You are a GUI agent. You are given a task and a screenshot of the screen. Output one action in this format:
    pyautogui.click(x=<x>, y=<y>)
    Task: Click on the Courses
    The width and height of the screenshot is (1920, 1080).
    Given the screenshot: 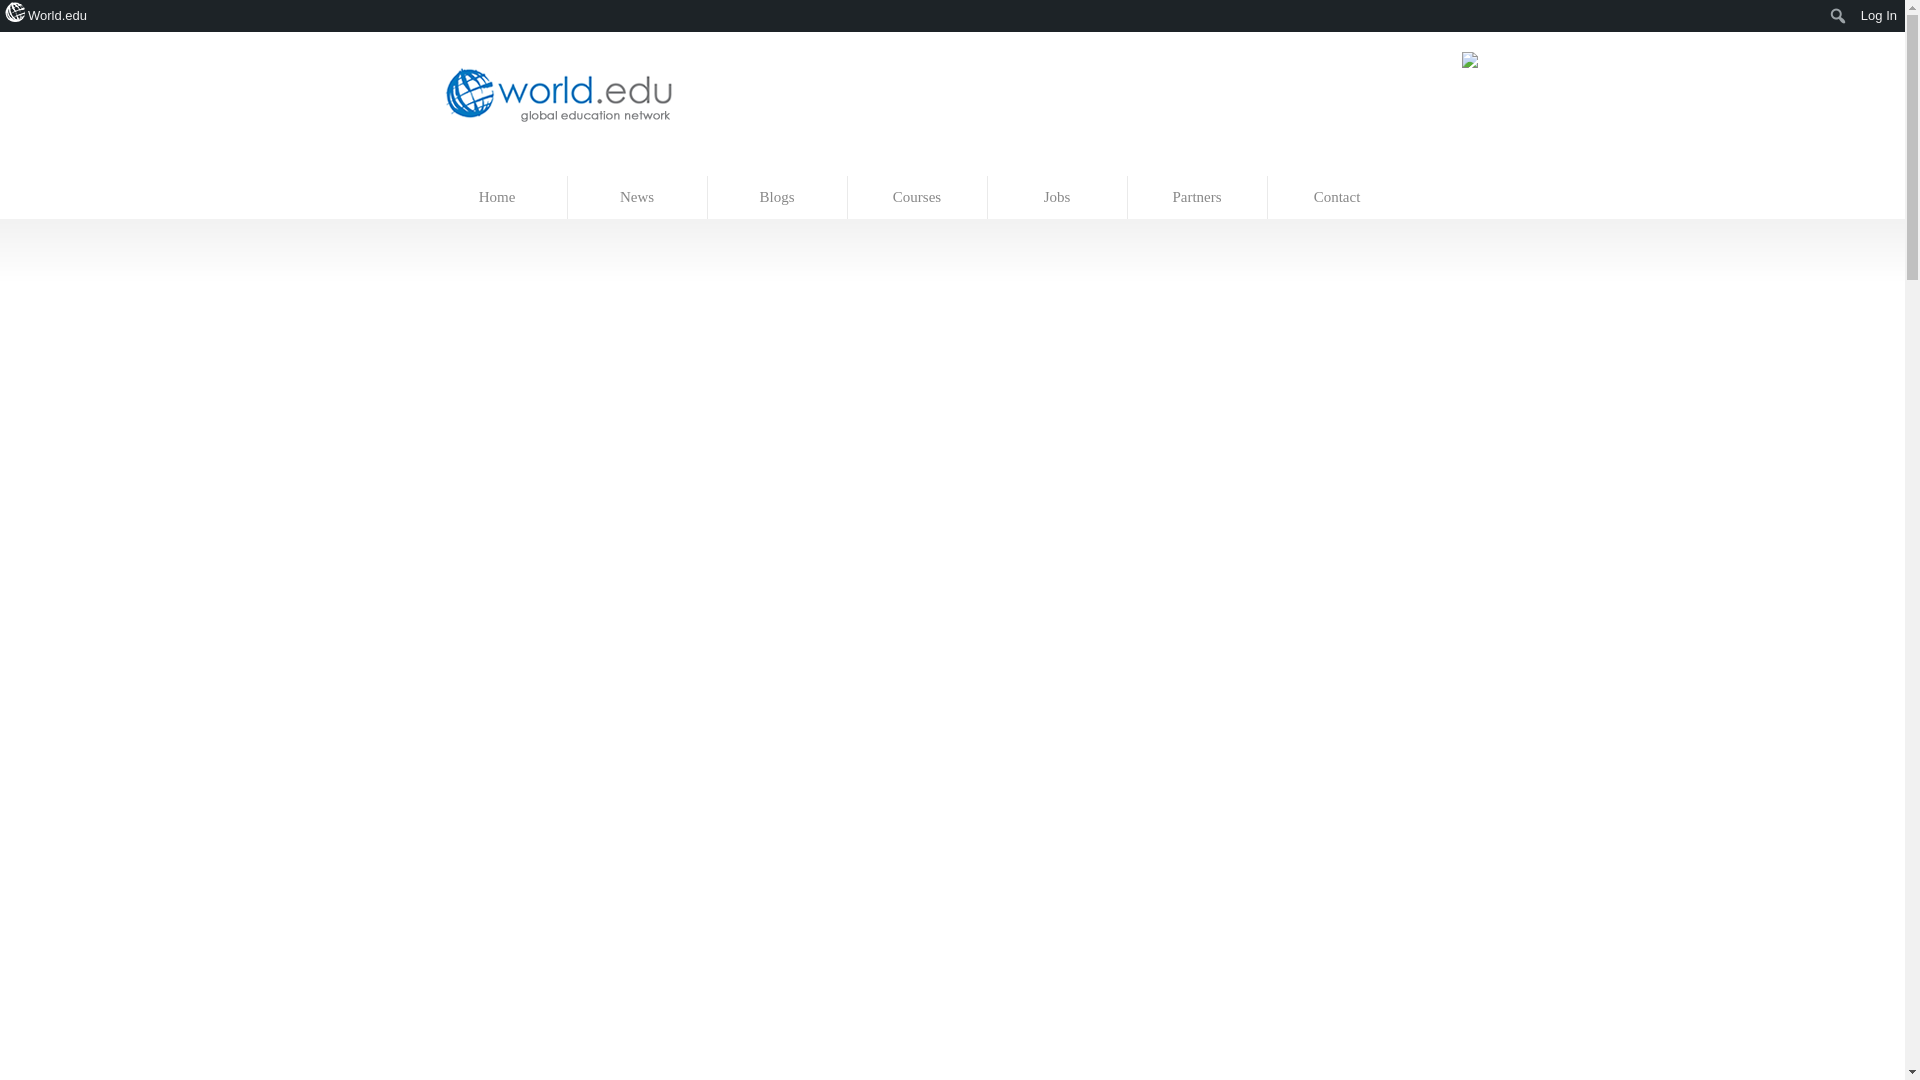 What is the action you would take?
    pyautogui.click(x=918, y=198)
    